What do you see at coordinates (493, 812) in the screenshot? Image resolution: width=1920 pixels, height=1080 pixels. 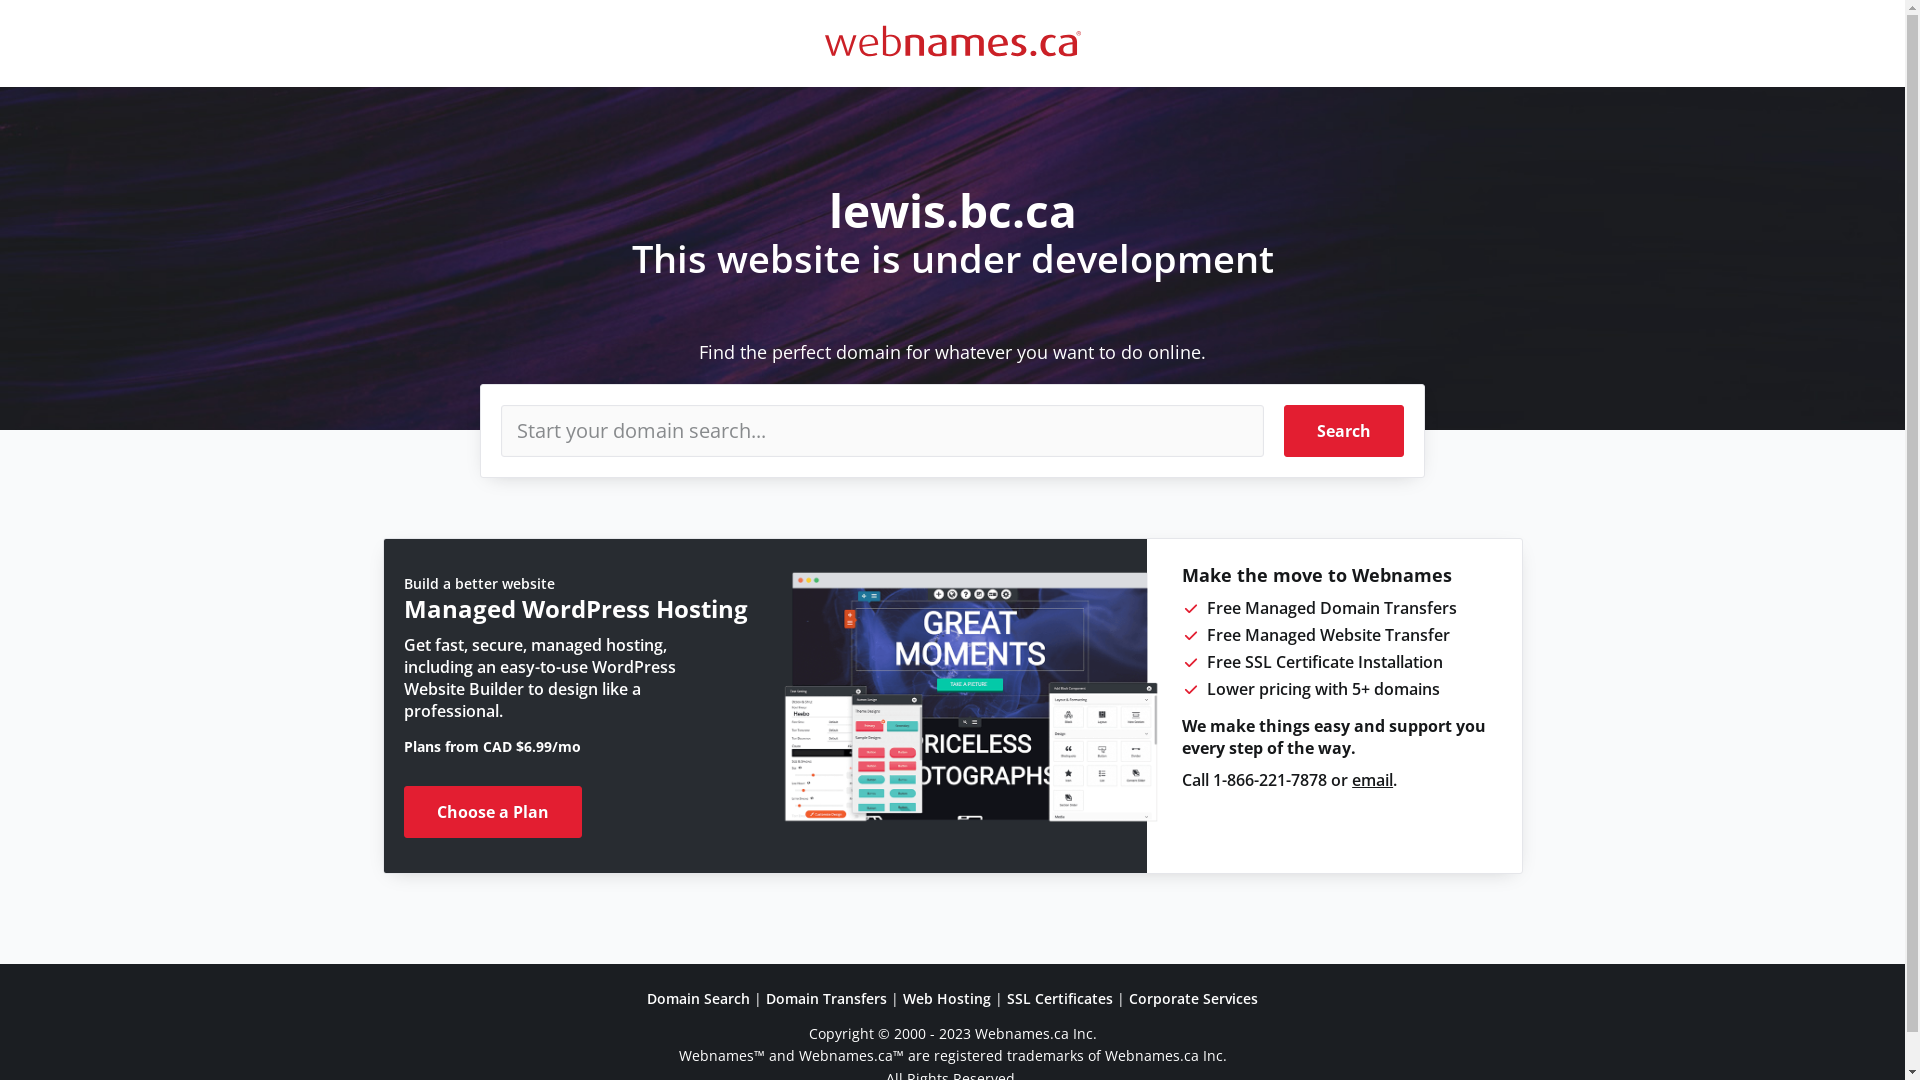 I see `Choose a Plan` at bounding box center [493, 812].